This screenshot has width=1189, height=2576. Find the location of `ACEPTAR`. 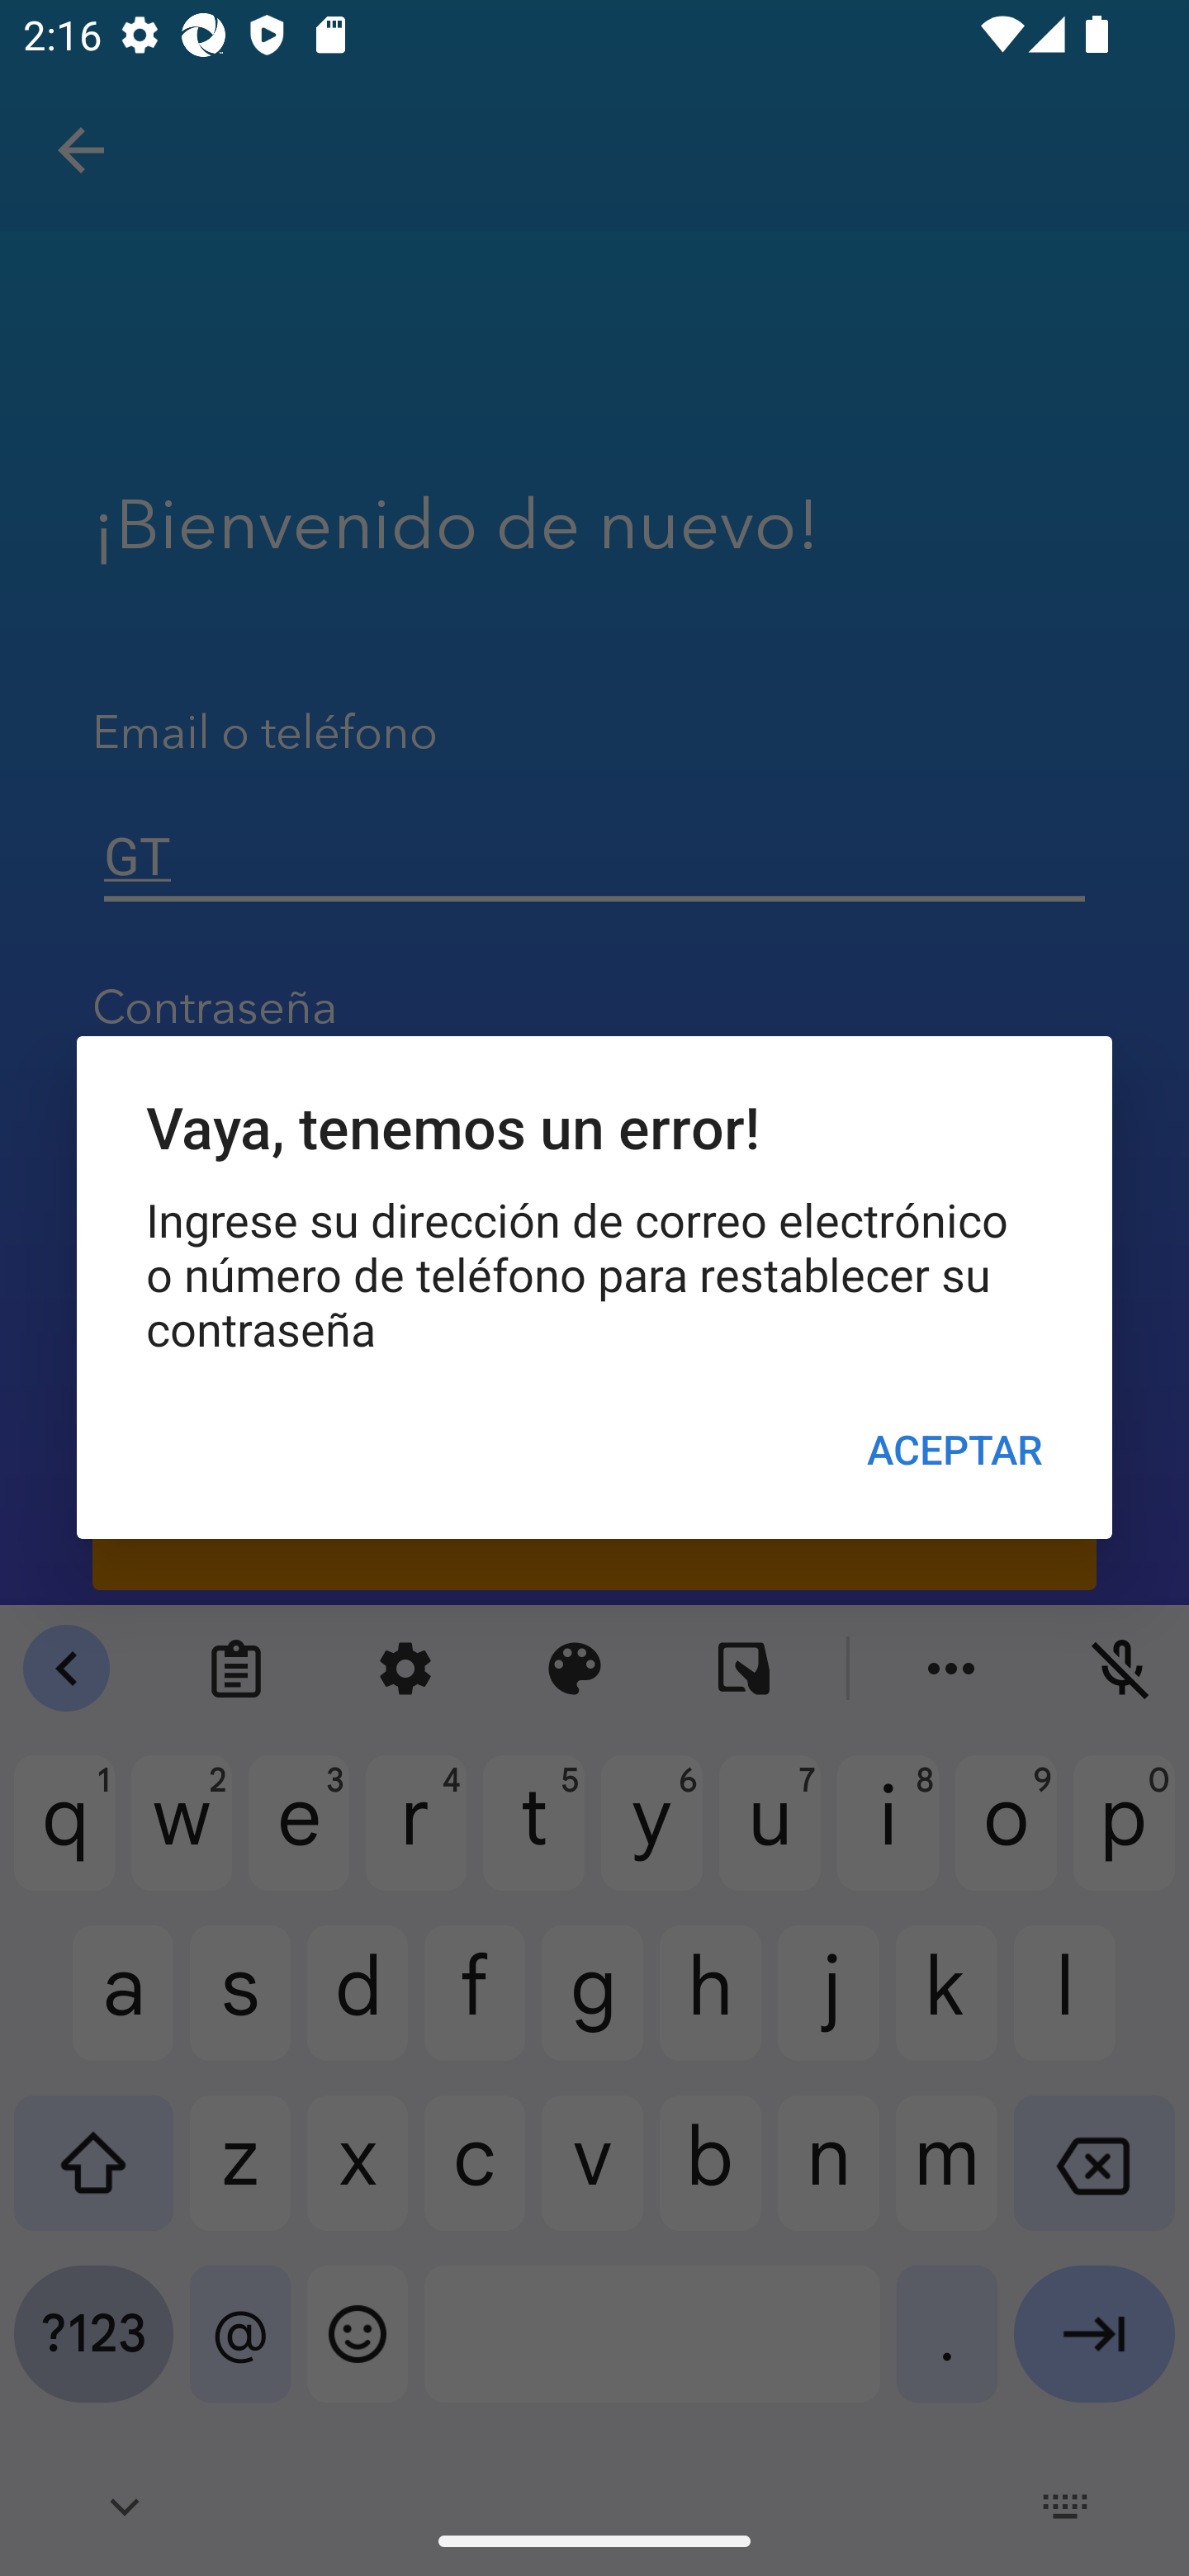

ACEPTAR is located at coordinates (954, 1448).